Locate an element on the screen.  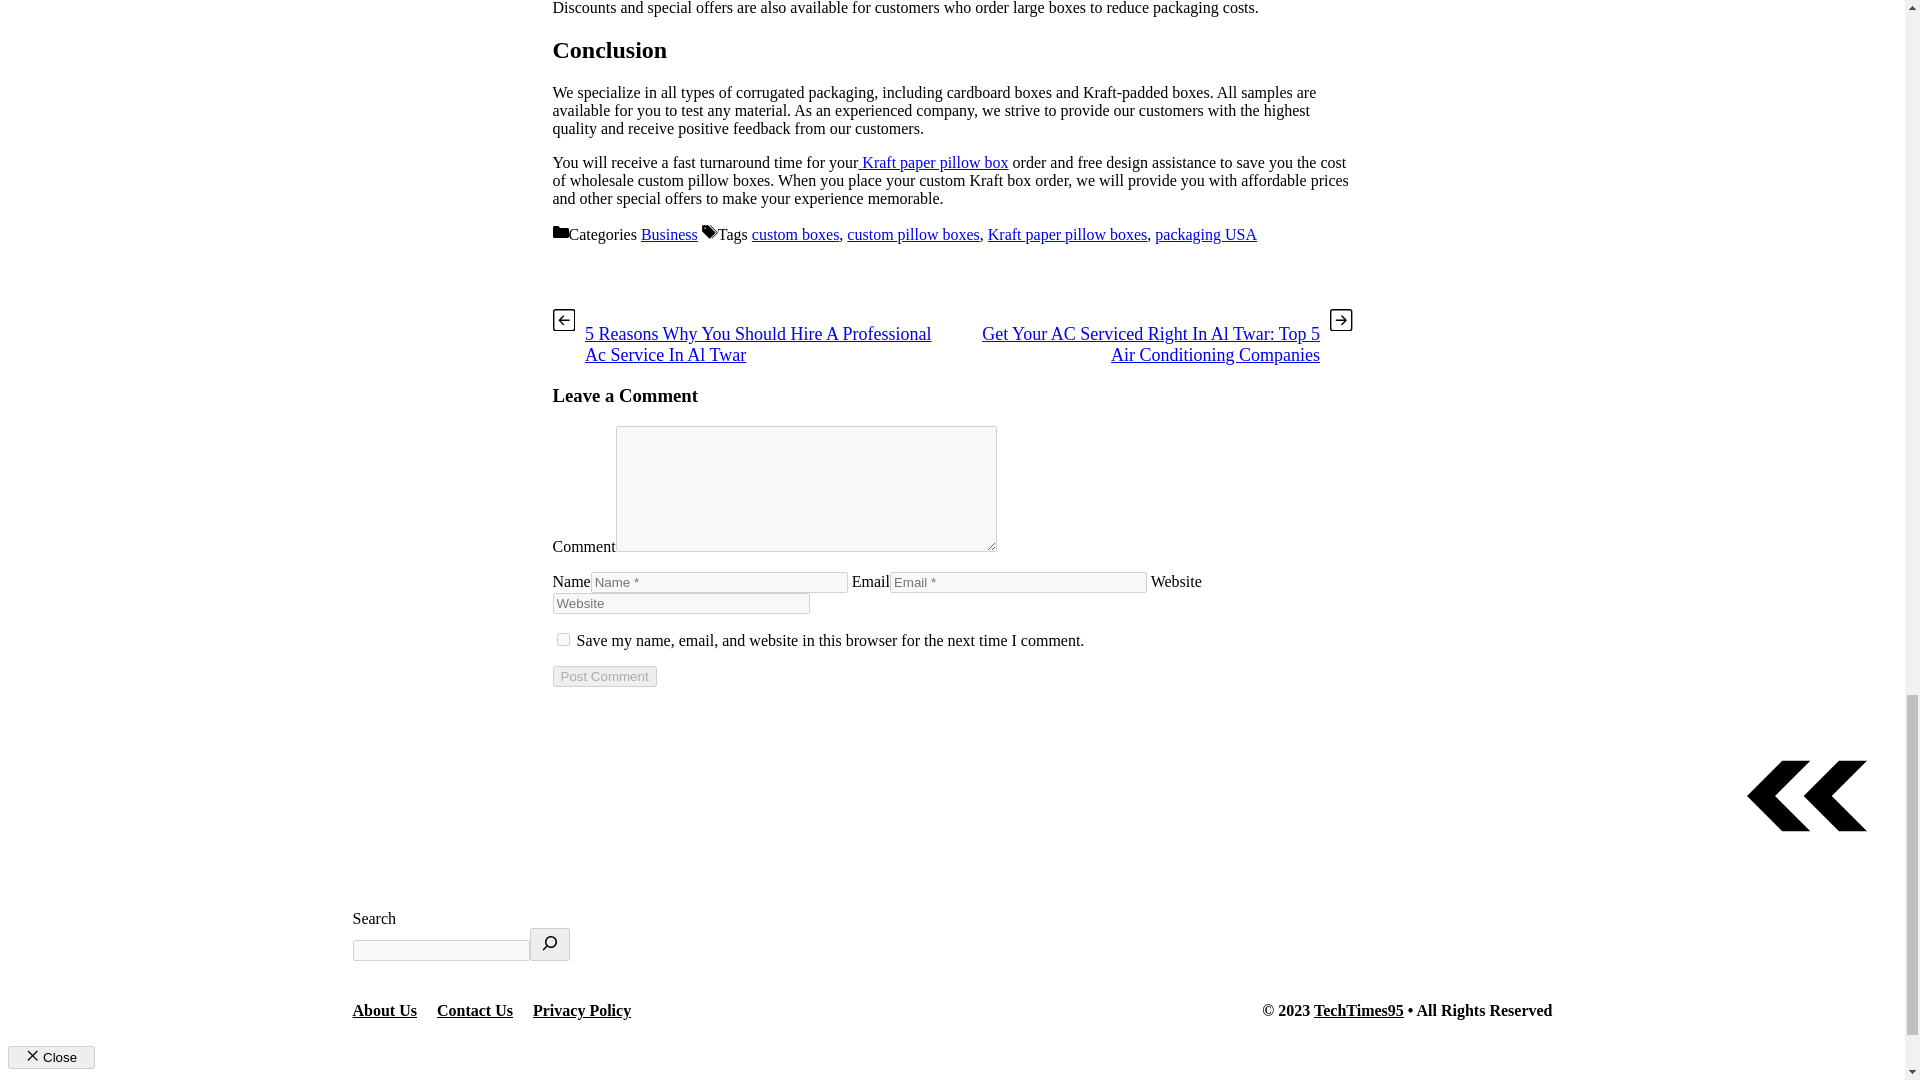
About Us is located at coordinates (384, 1010).